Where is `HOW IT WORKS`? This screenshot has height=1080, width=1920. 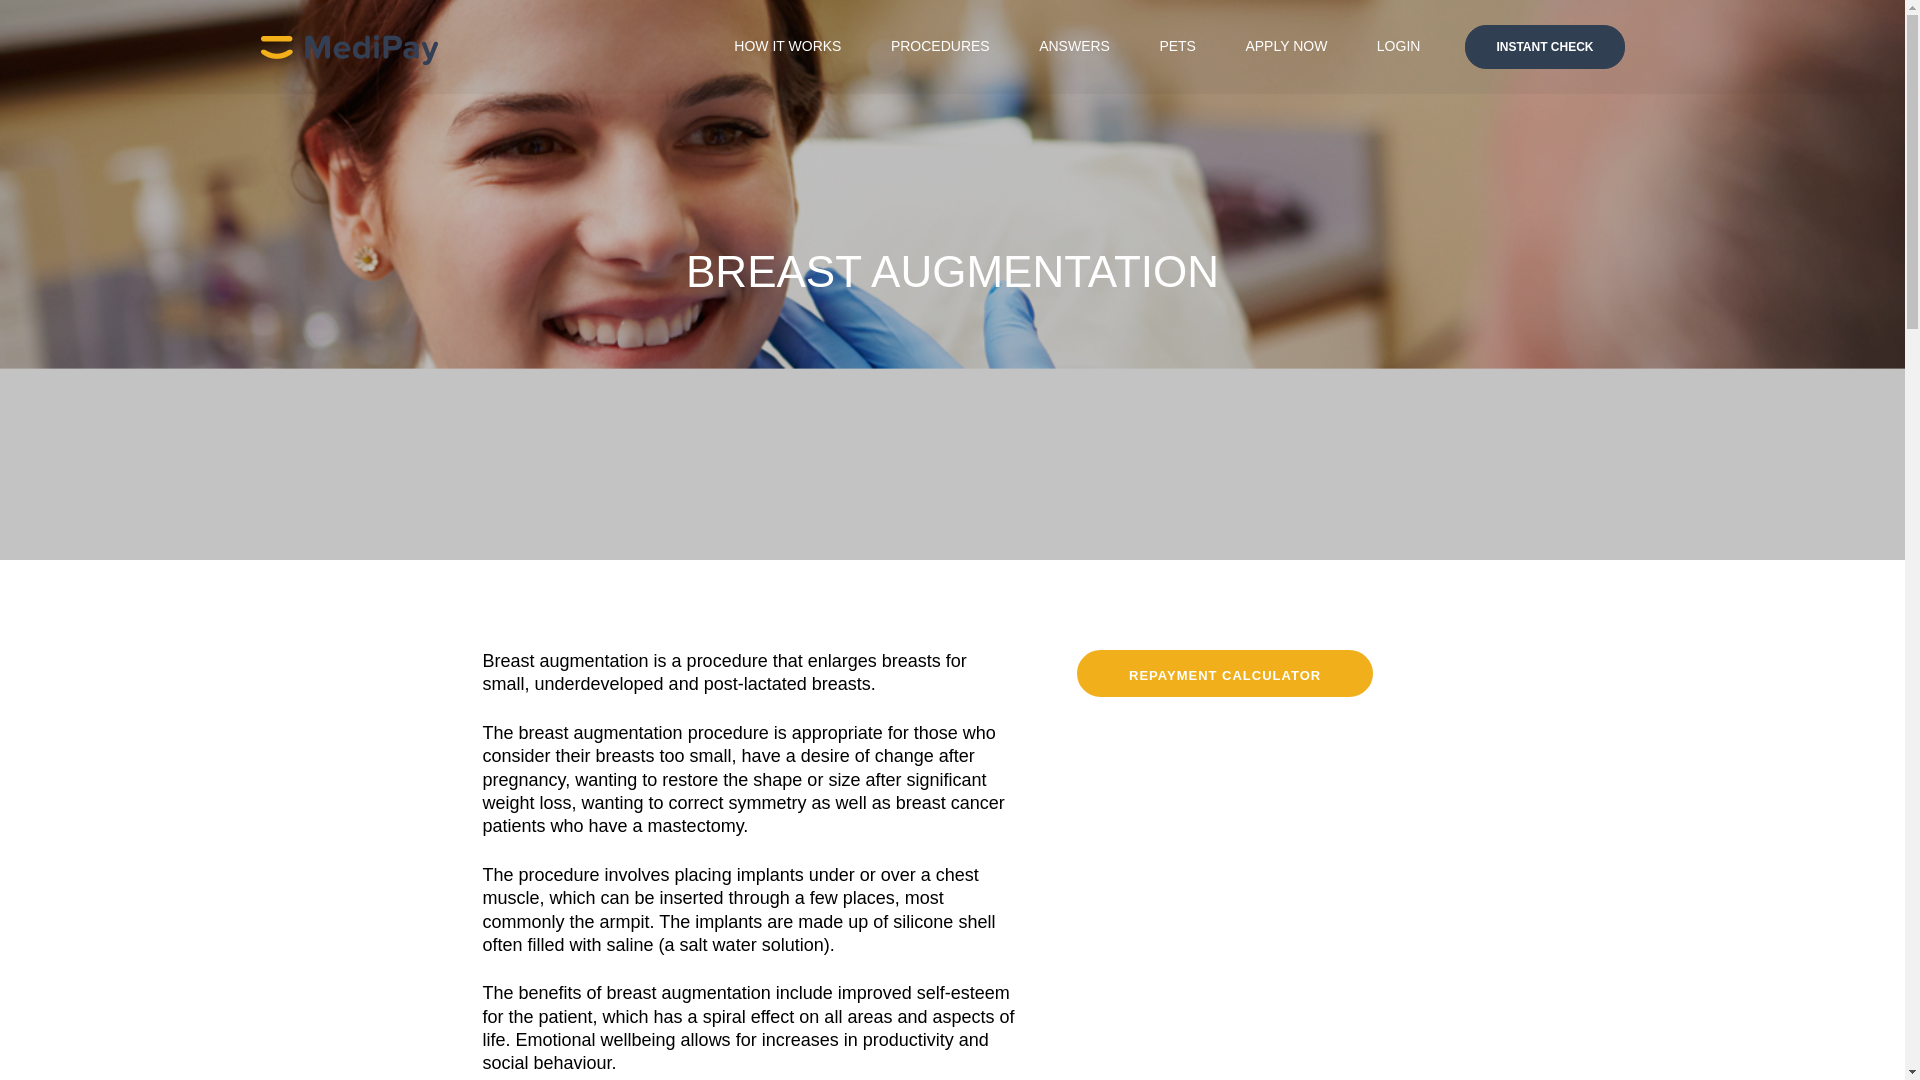
HOW IT WORKS is located at coordinates (786, 45).